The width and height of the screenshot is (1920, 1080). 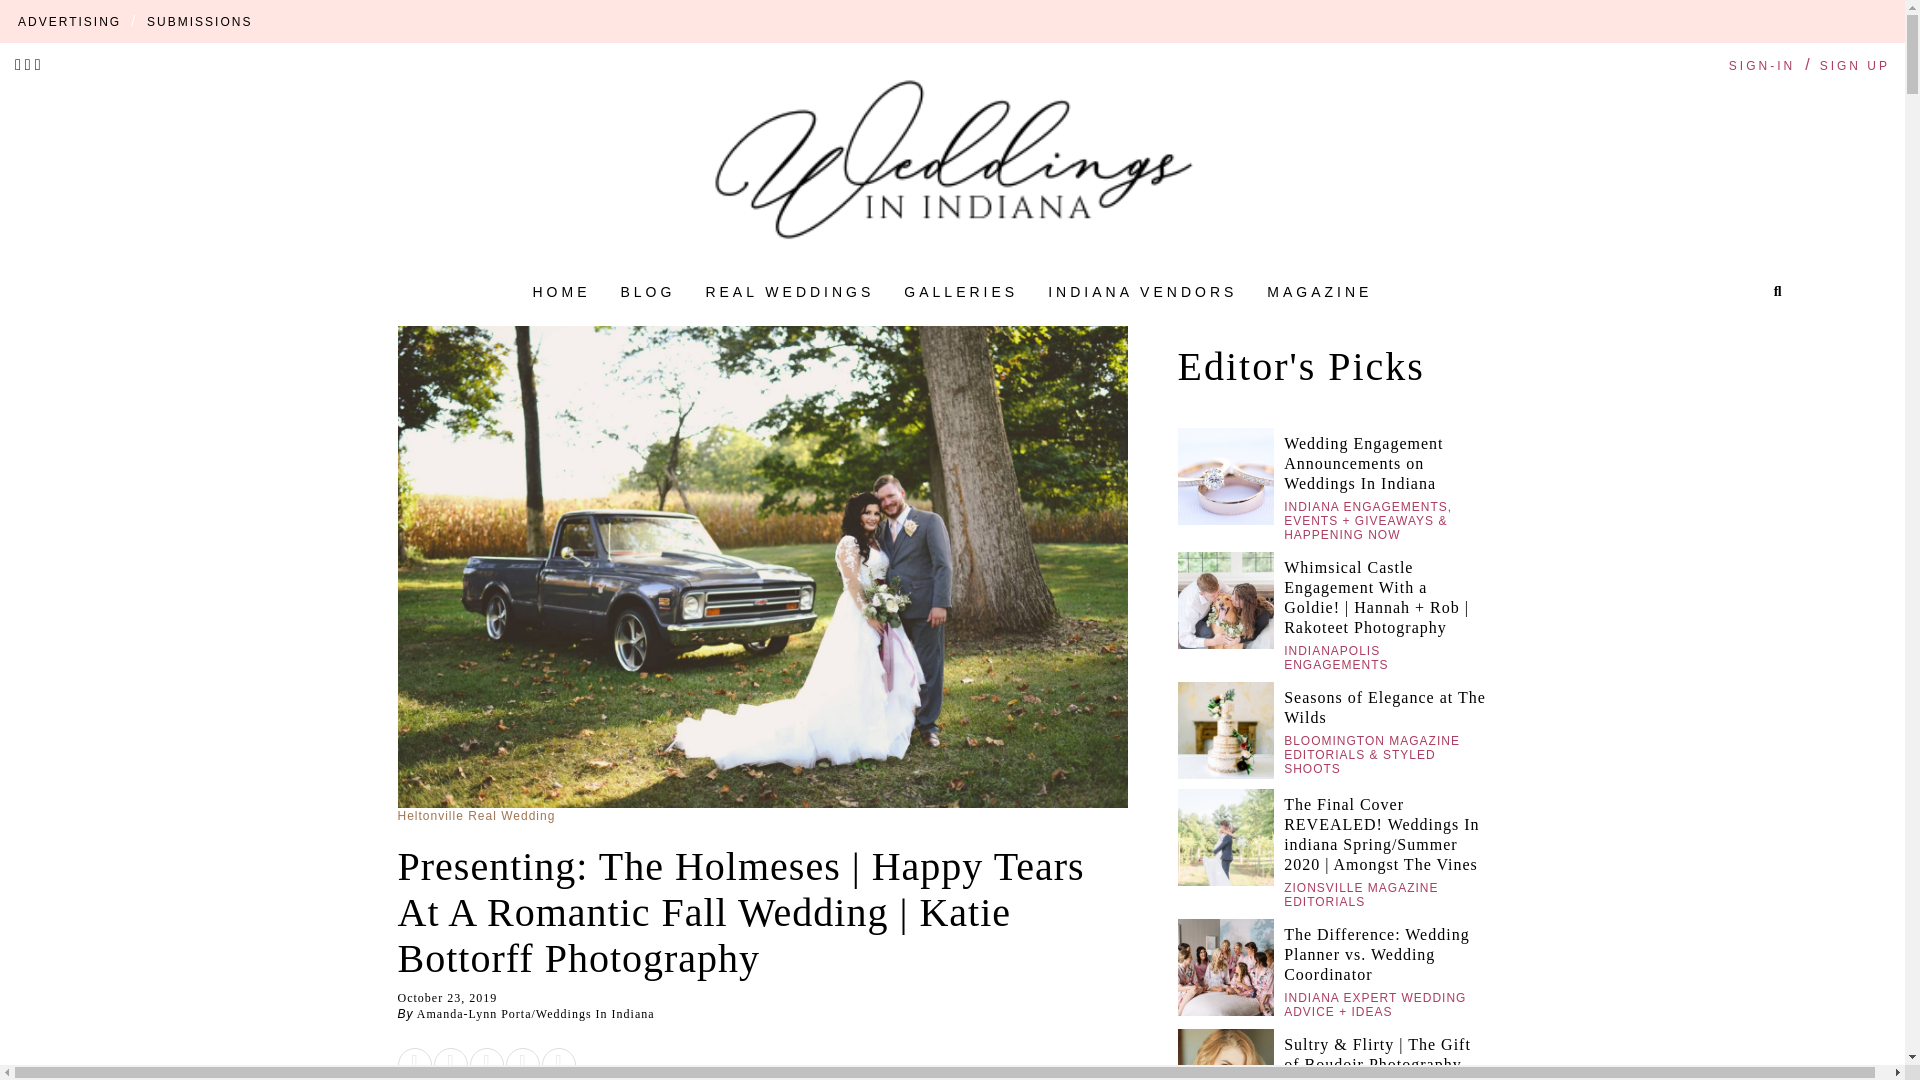 I want to click on Amanda-Lynn Porta, so click(x=474, y=1013).